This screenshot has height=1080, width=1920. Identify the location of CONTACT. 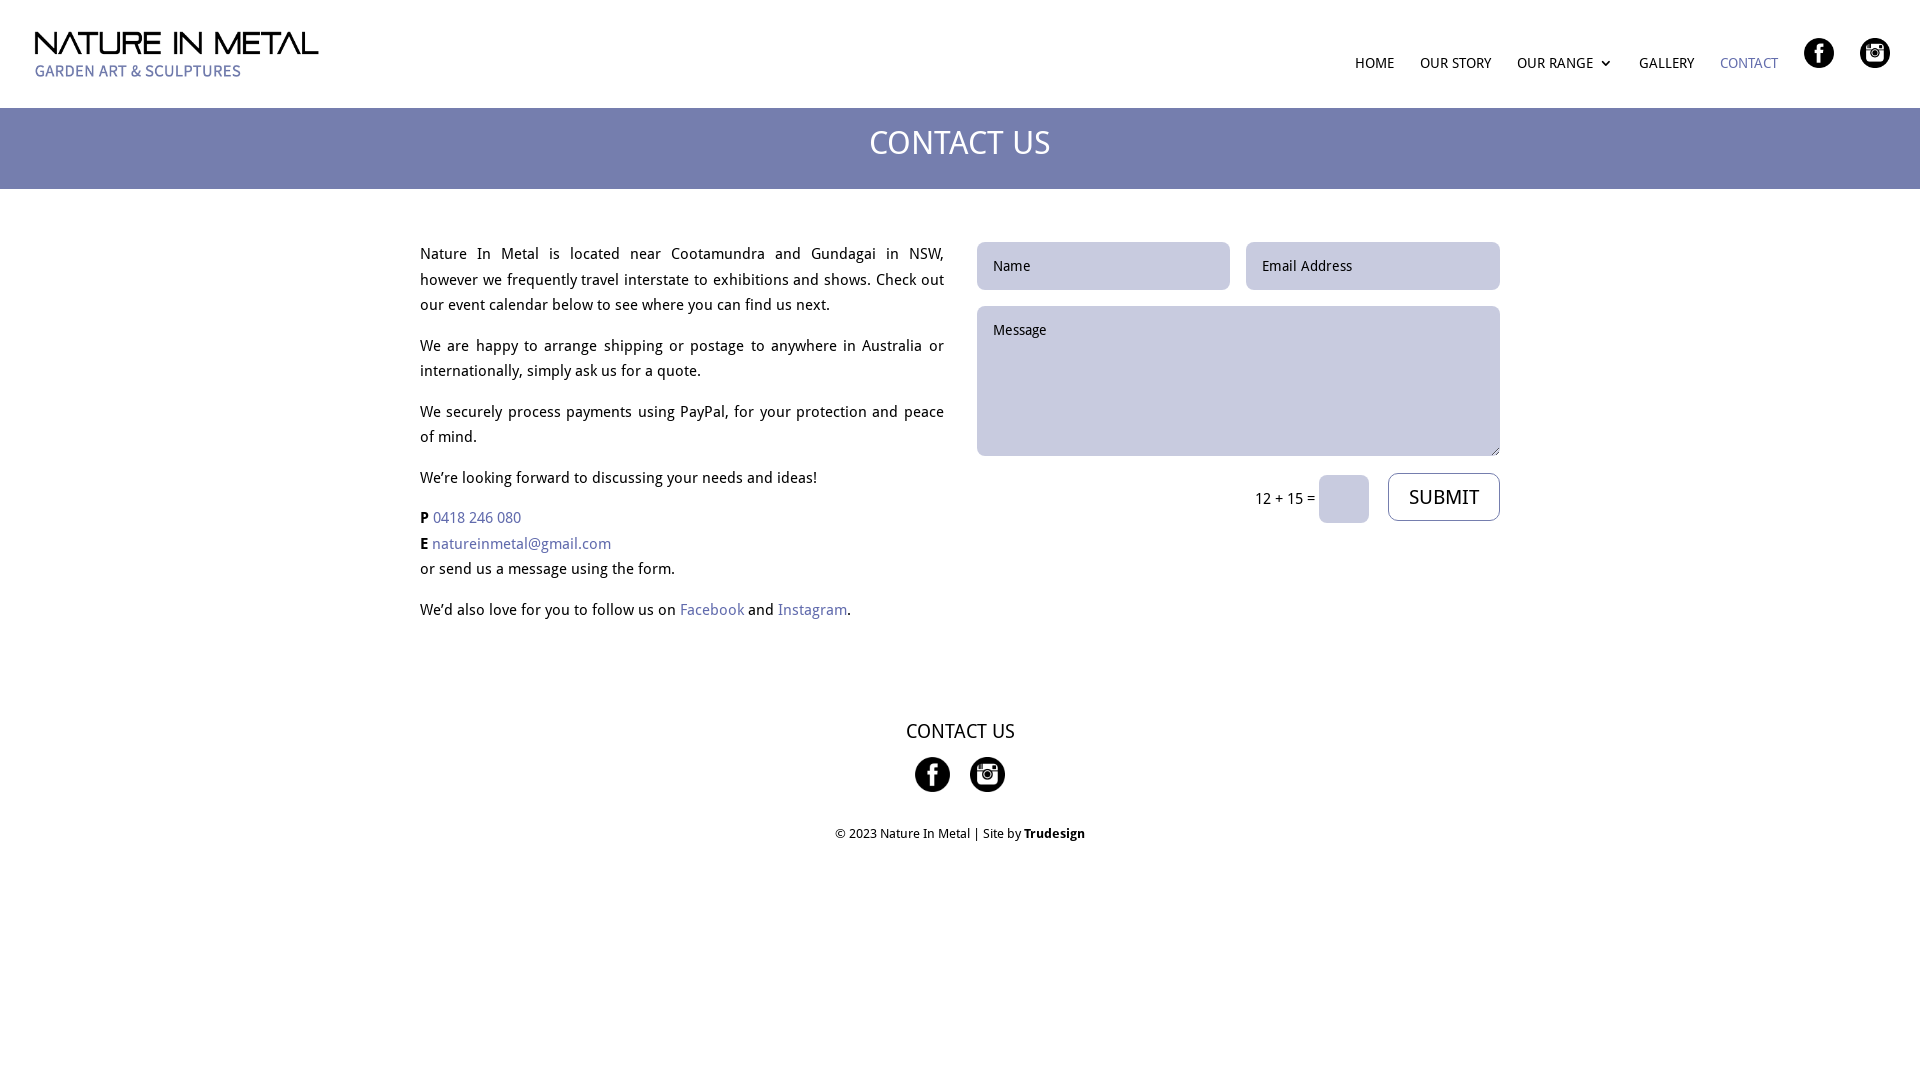
(1749, 82).